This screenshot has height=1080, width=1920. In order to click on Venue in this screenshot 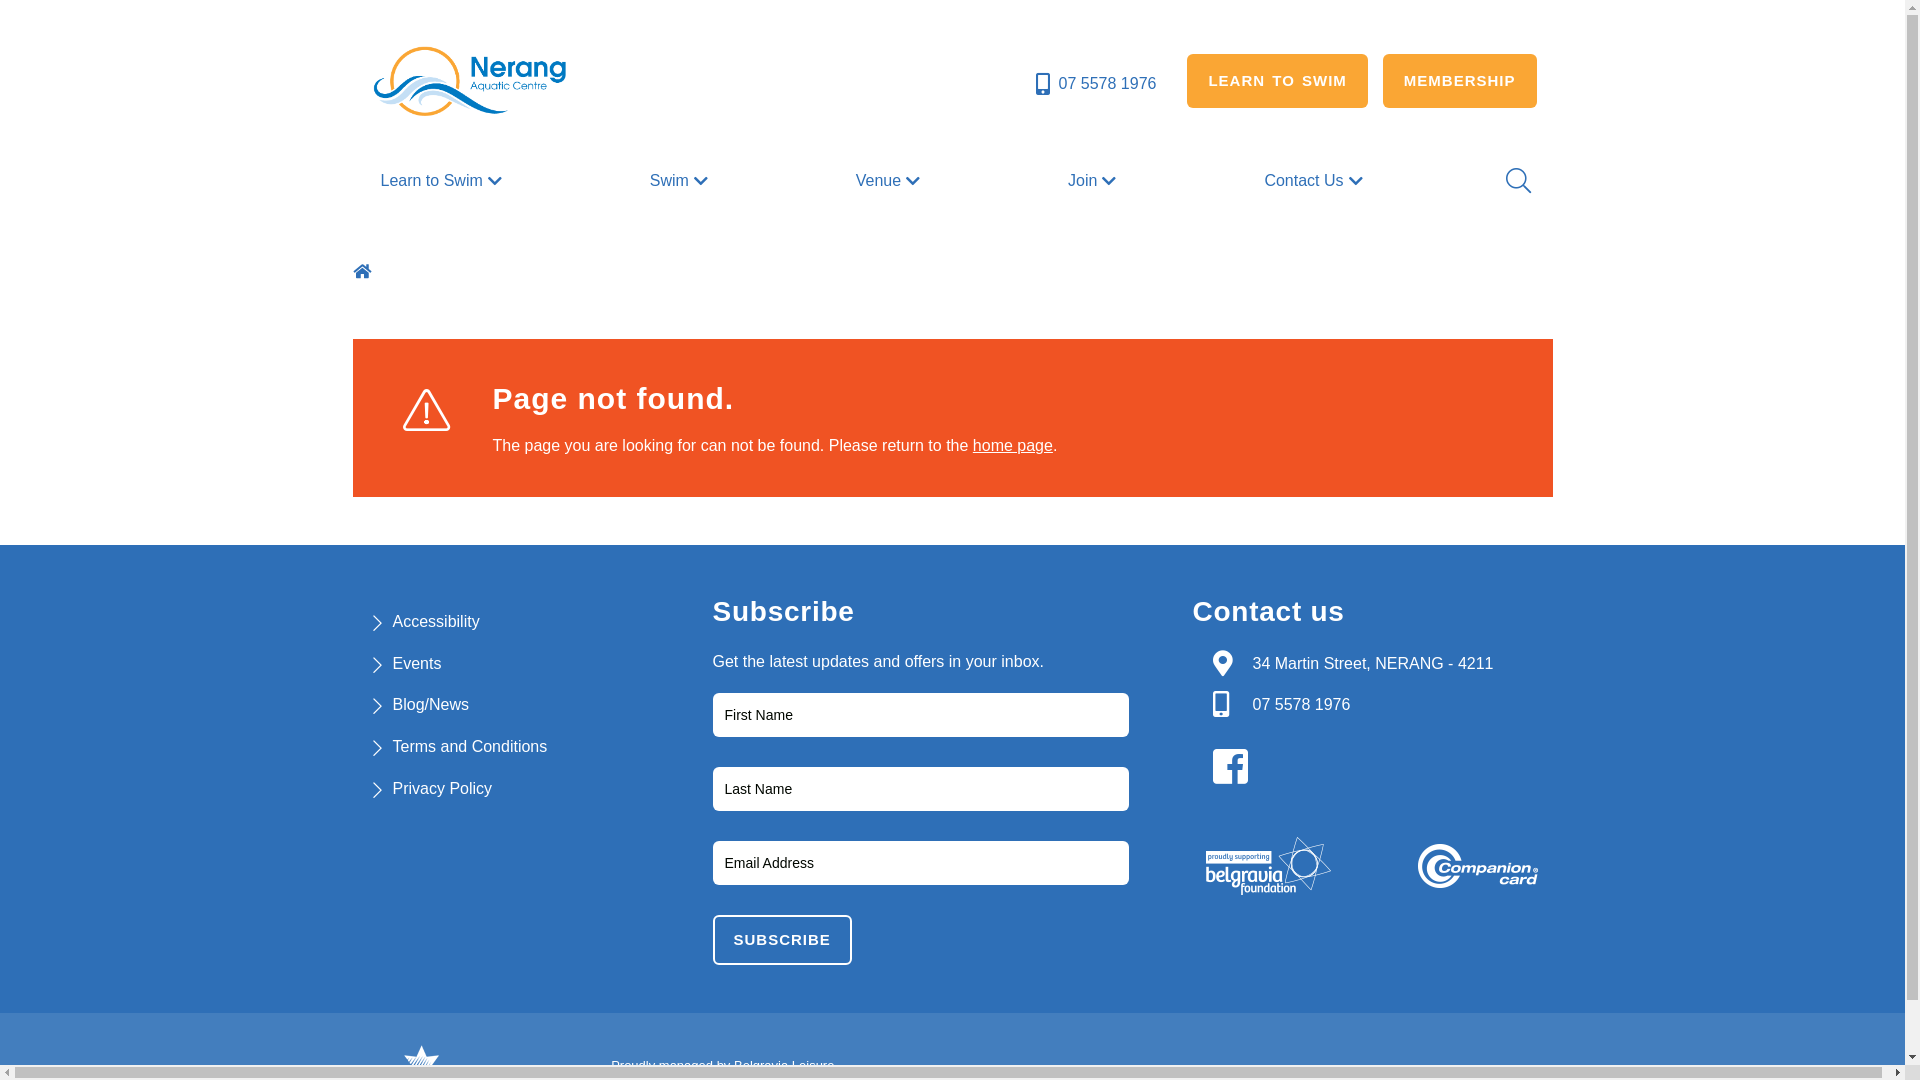, I will do `click(890, 181)`.